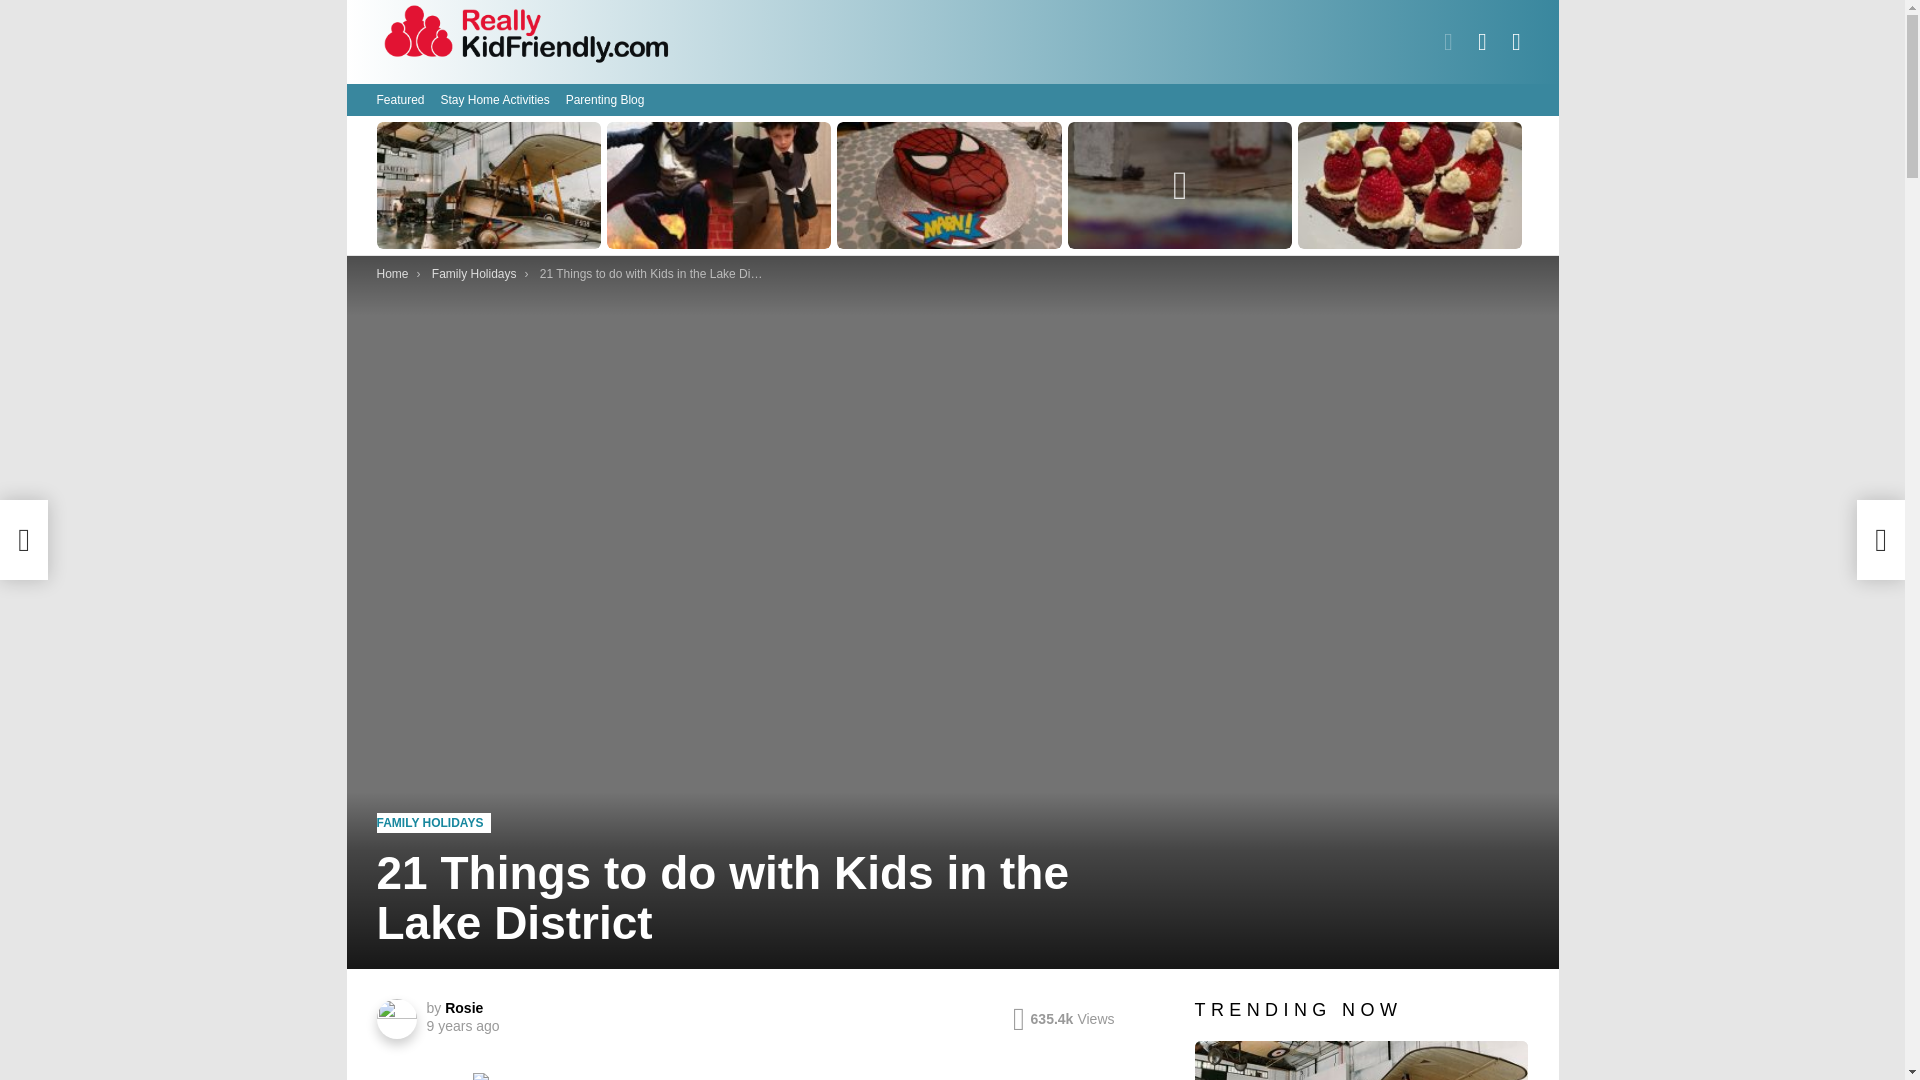  Describe the element at coordinates (1410, 185) in the screenshot. I see `Cute Christmas Recipe: Brownies with Santa Hats` at that location.